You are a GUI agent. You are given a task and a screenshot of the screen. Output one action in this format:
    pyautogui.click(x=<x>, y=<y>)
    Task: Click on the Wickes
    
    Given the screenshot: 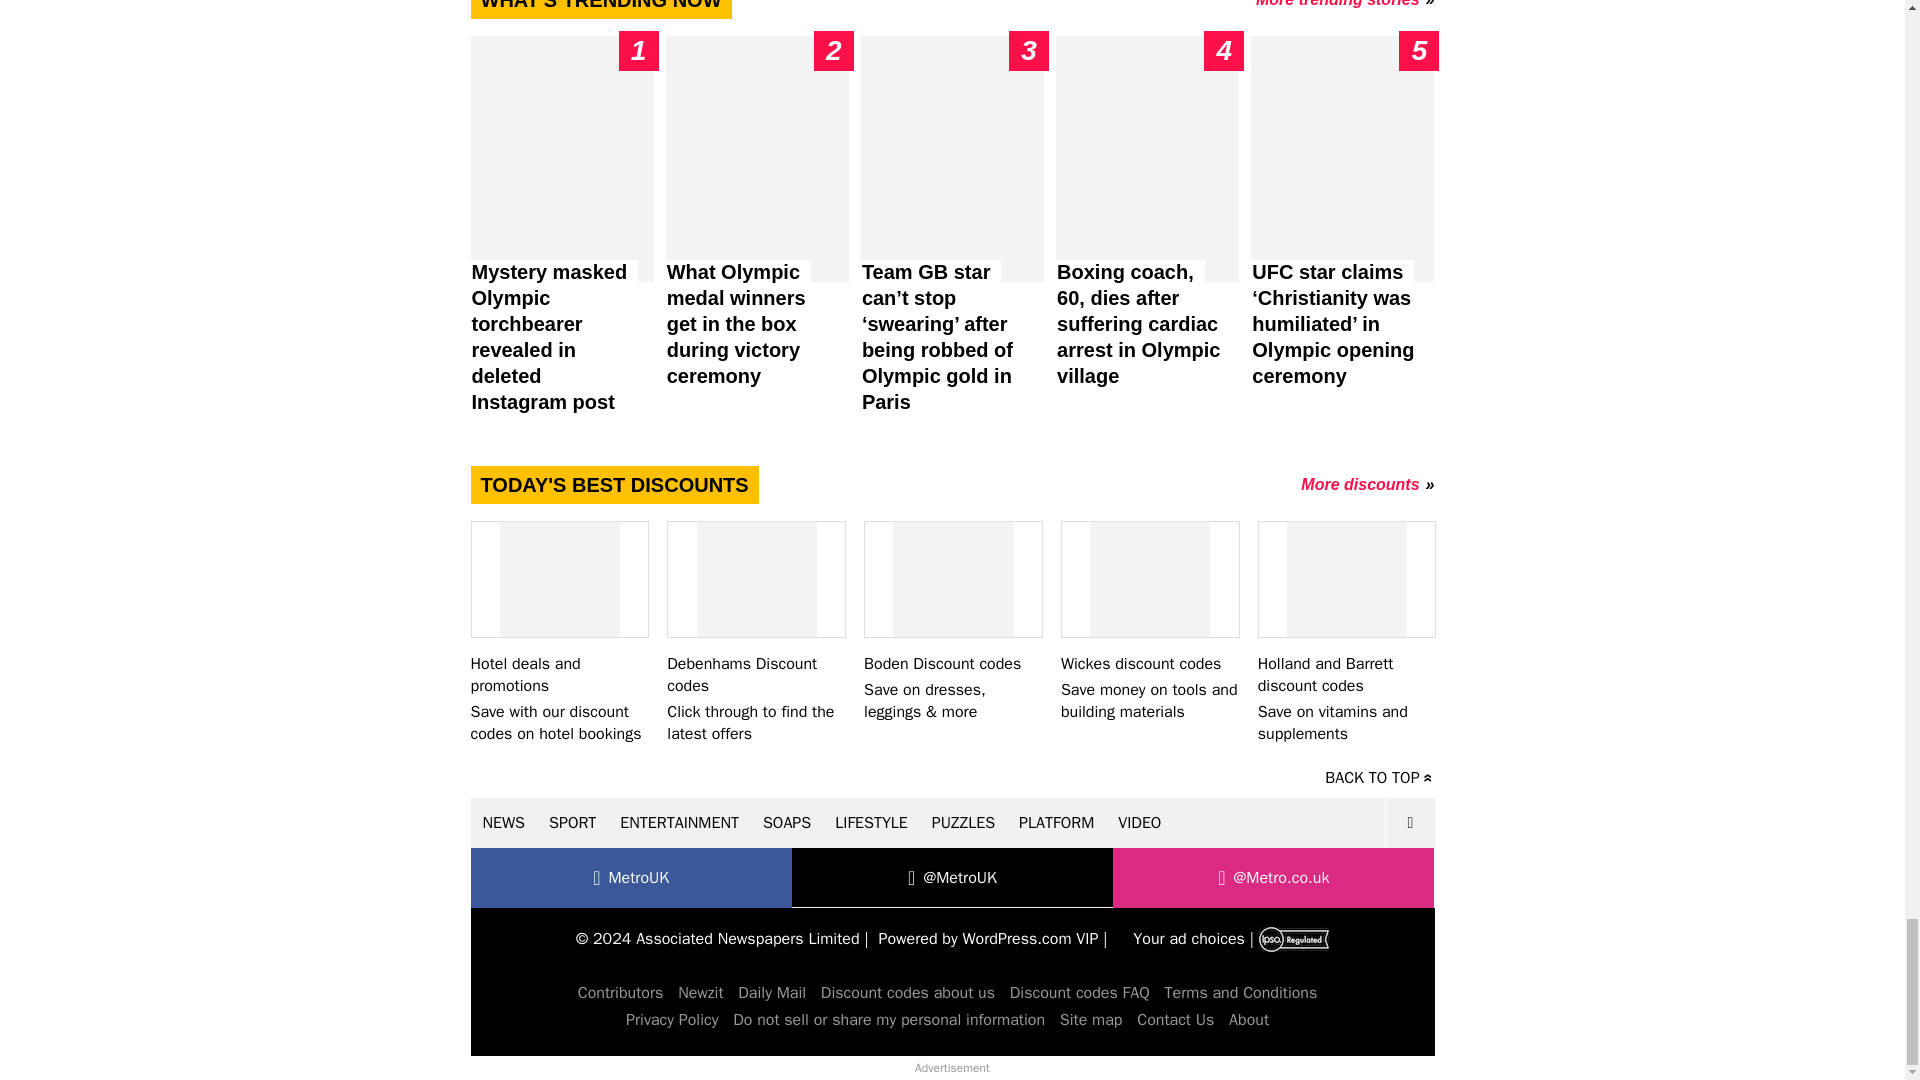 What is the action you would take?
    pyautogui.click(x=1150, y=621)
    